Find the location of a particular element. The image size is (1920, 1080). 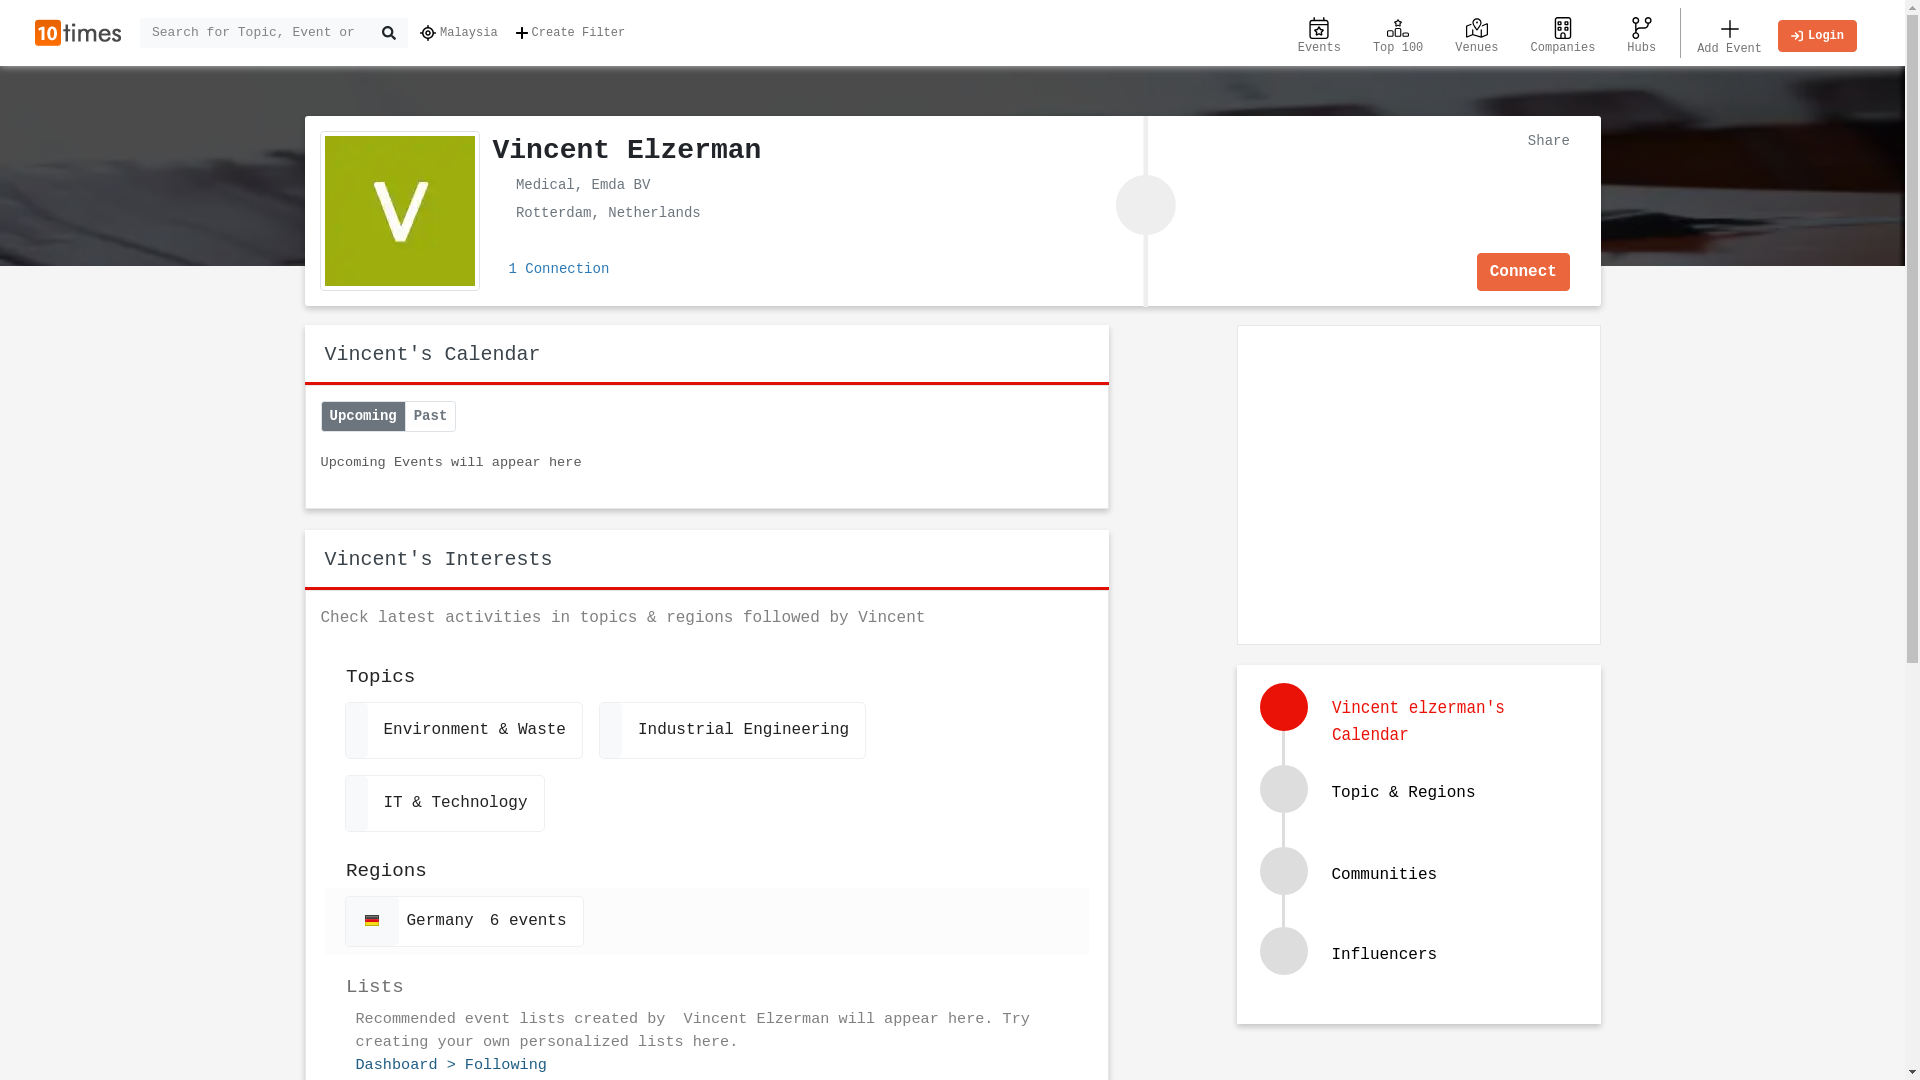

Communities is located at coordinates (1385, 875).